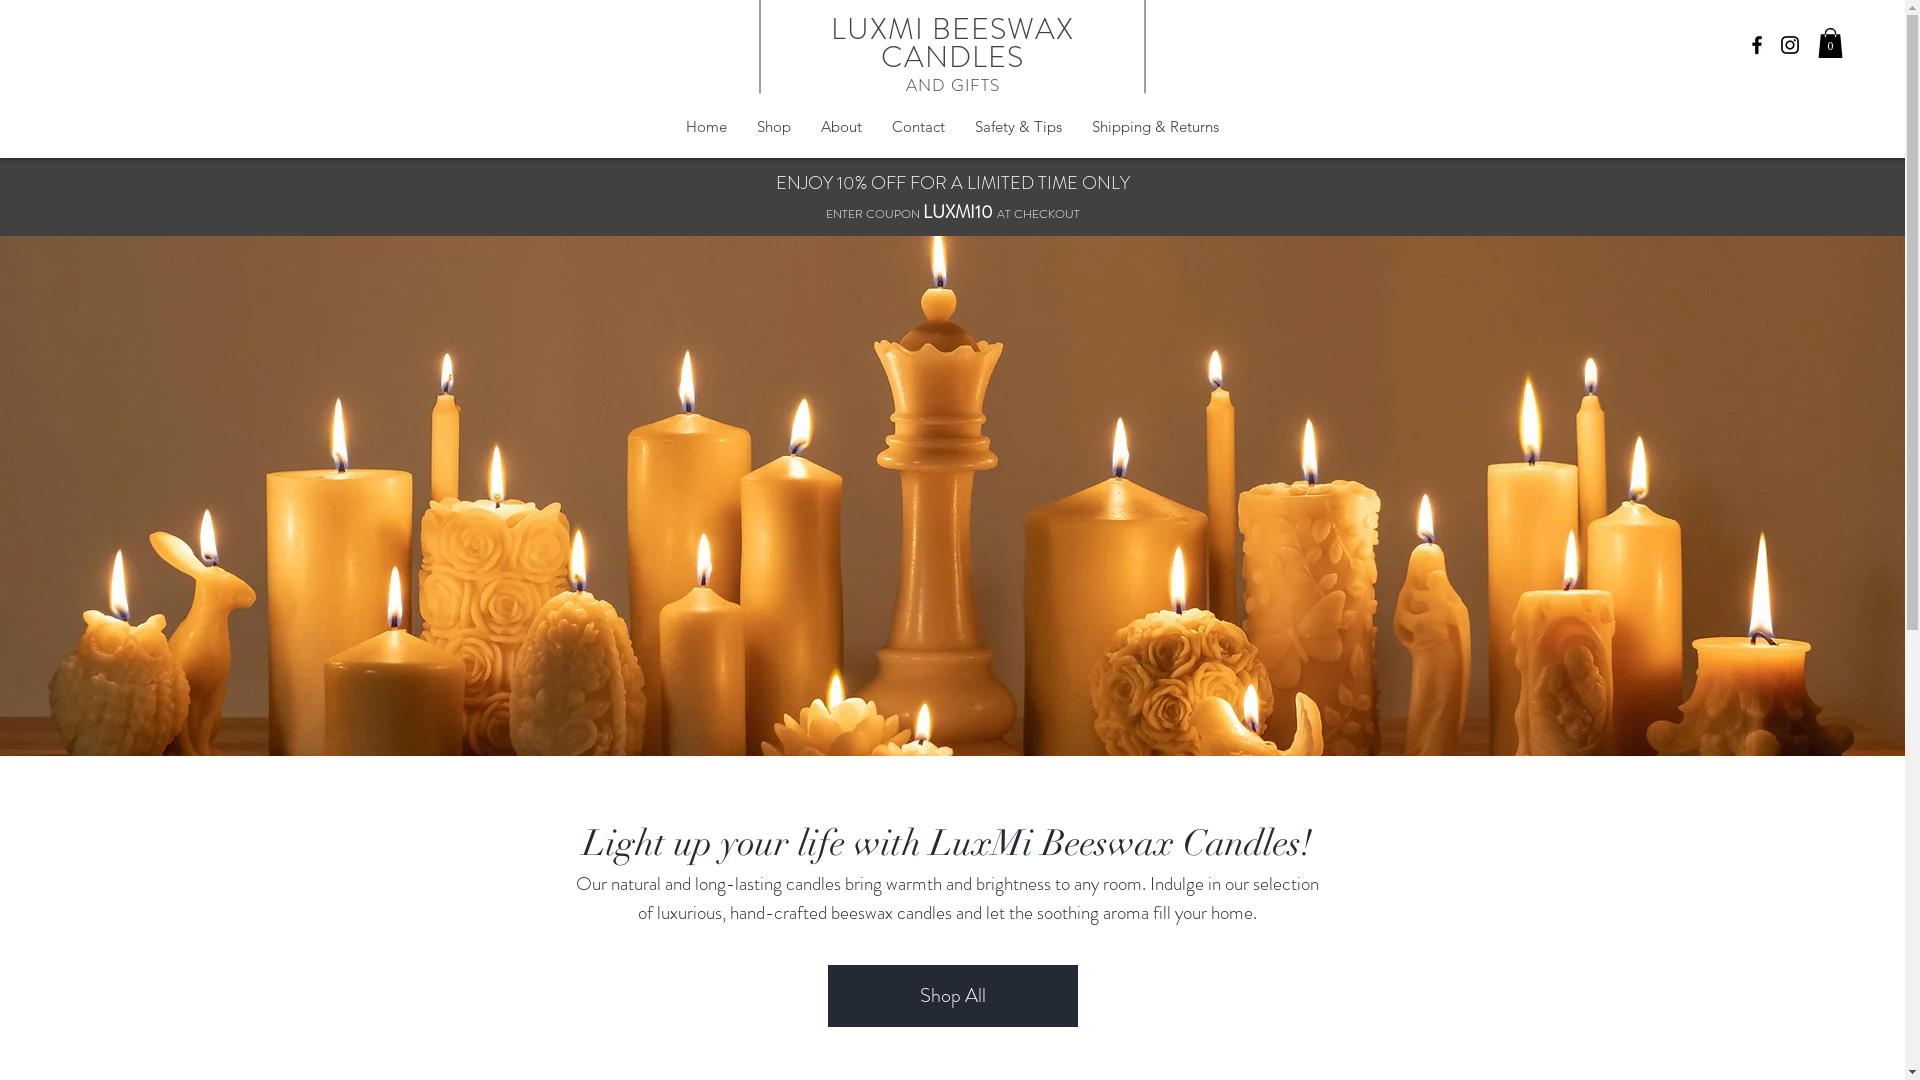  Describe the element at coordinates (952, 58) in the screenshot. I see `LUXMI BEESWAX CANDLES
AND GIFTS` at that location.